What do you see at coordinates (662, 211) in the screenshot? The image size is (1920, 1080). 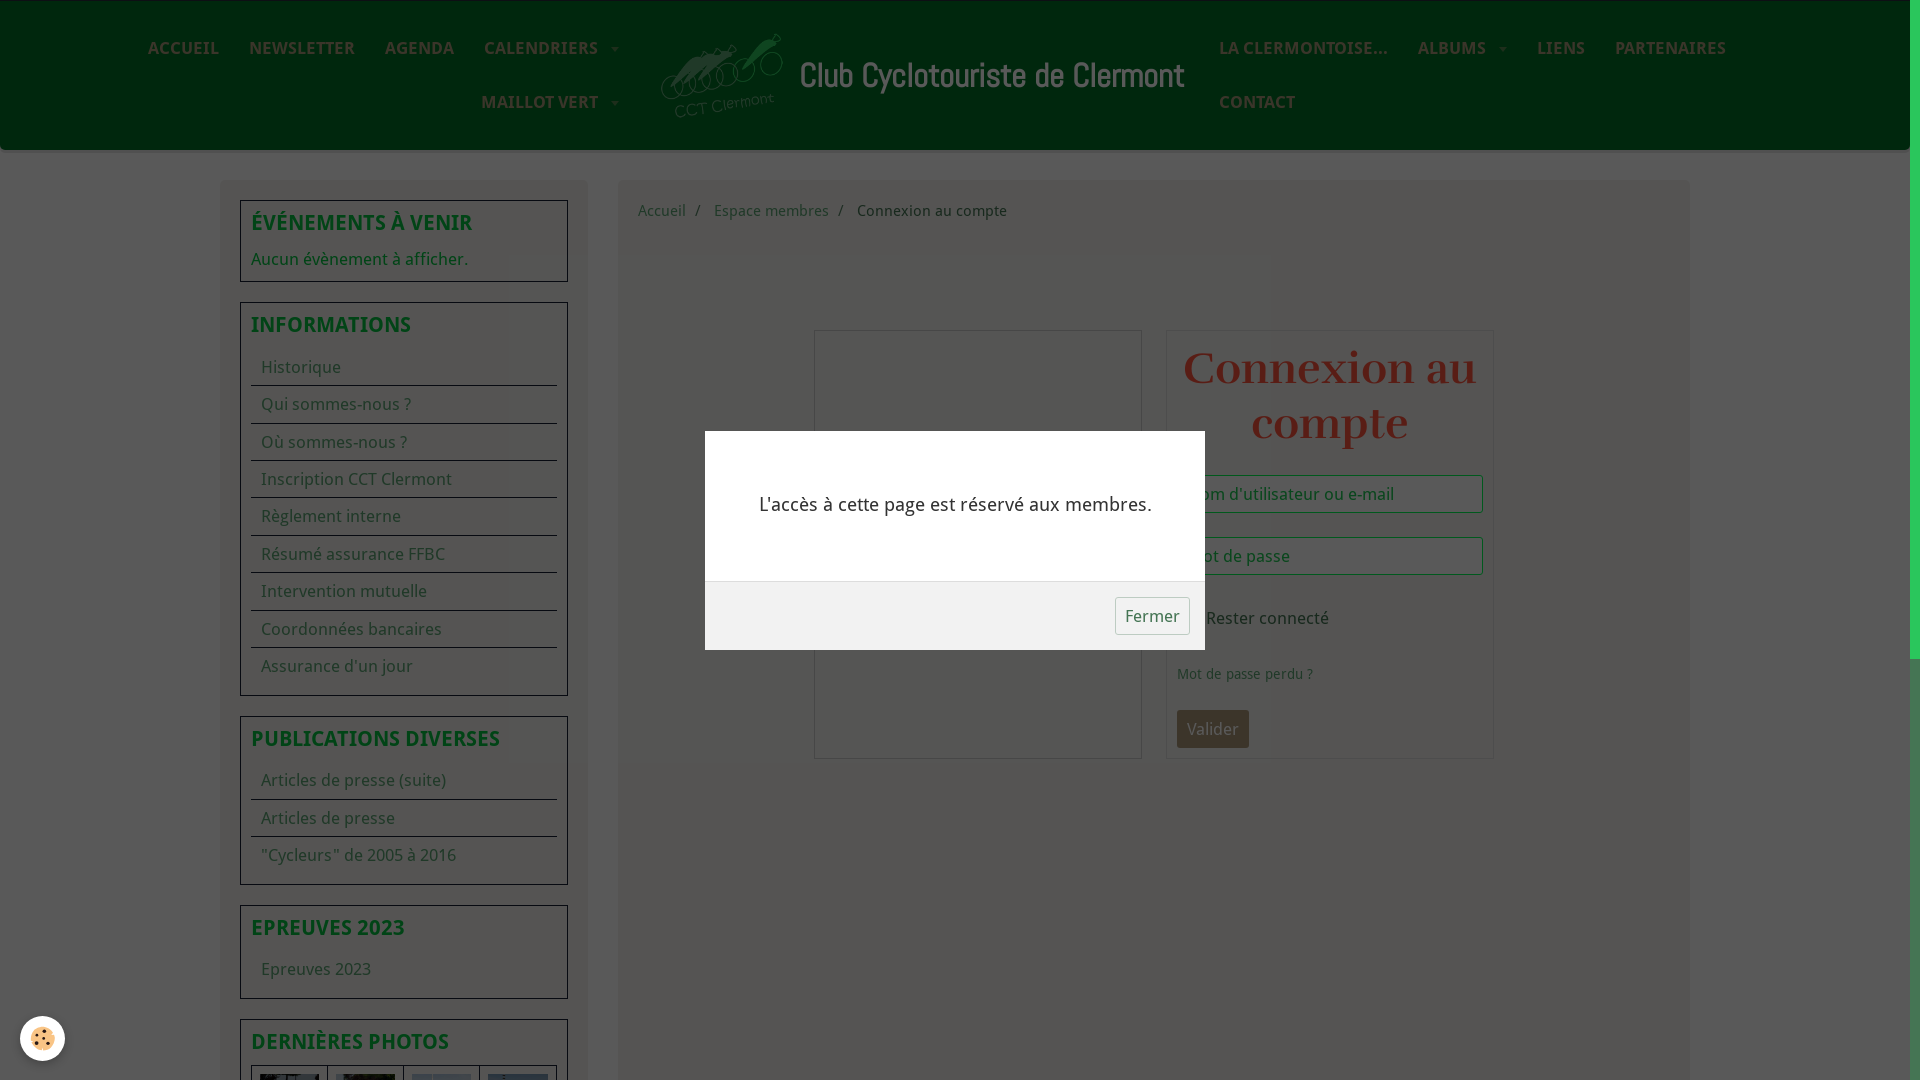 I see `Accueil` at bounding box center [662, 211].